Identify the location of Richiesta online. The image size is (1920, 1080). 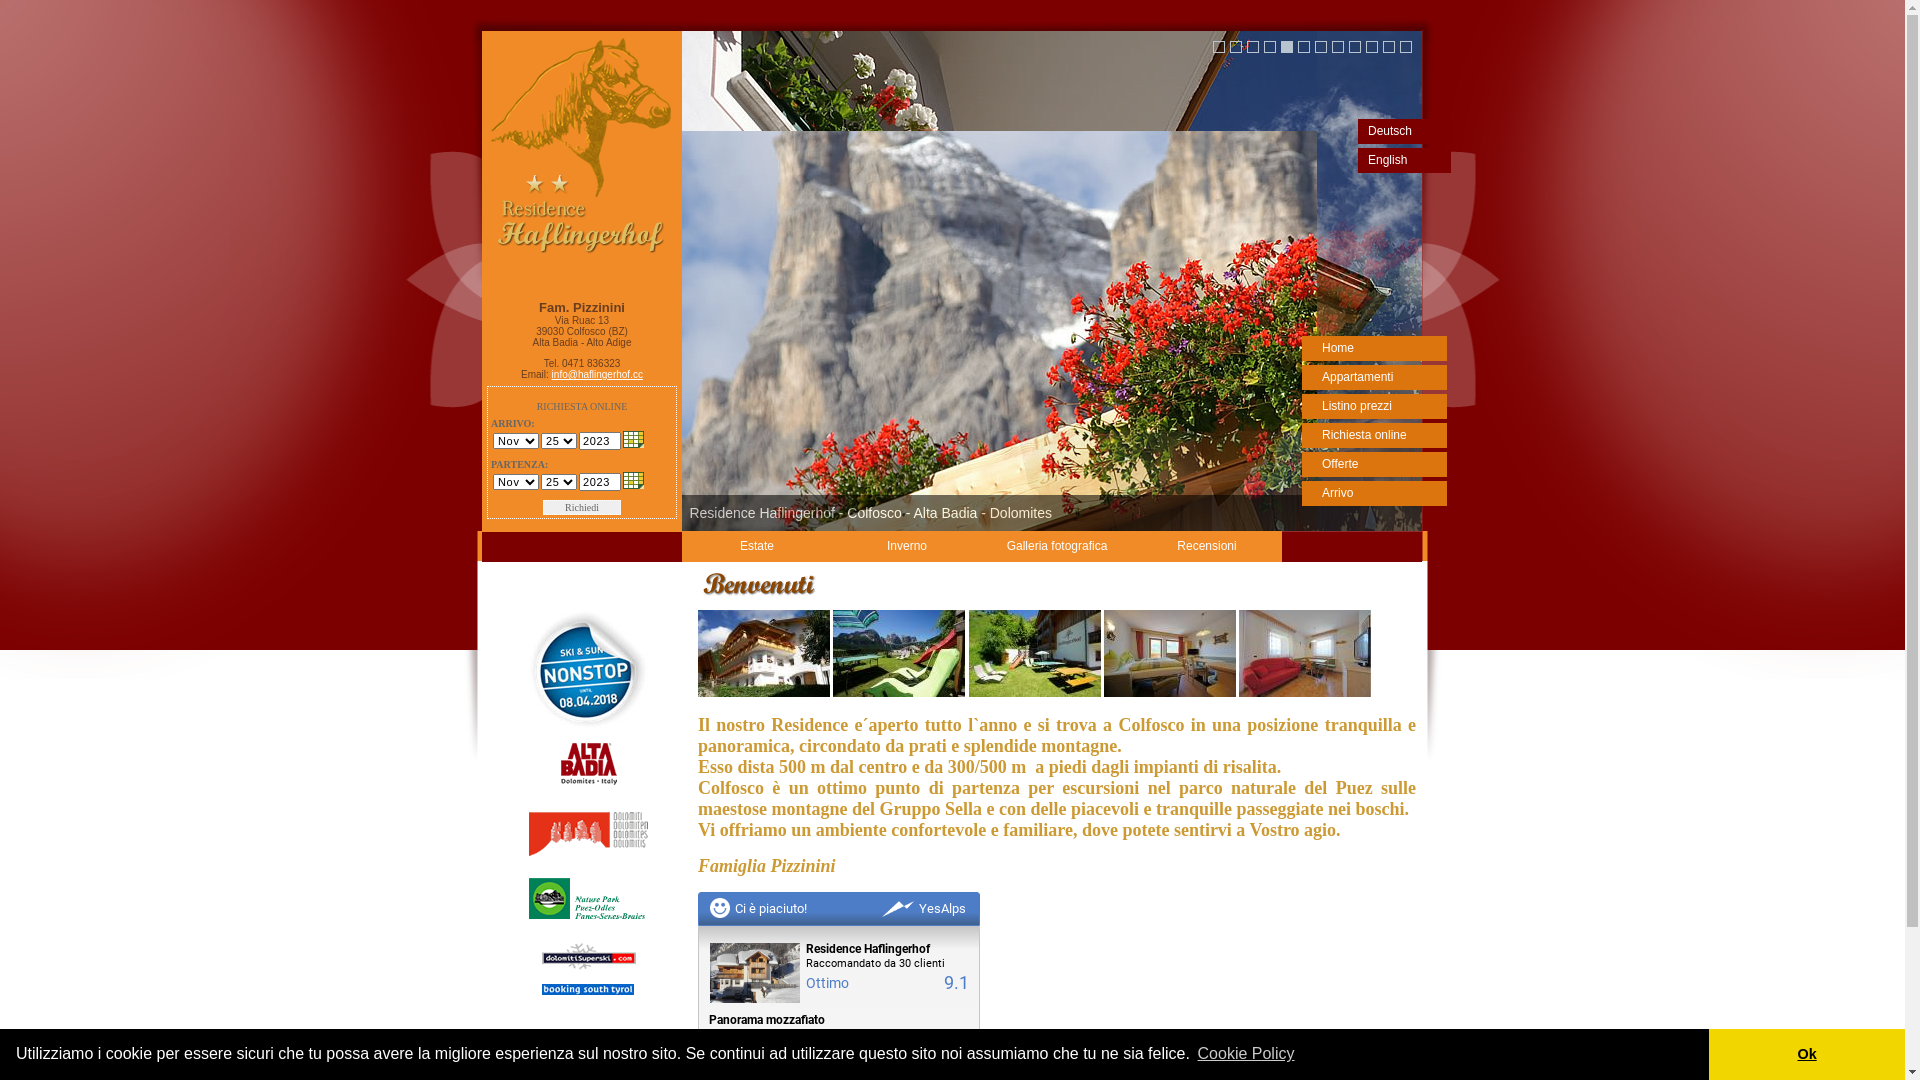
(1374, 436).